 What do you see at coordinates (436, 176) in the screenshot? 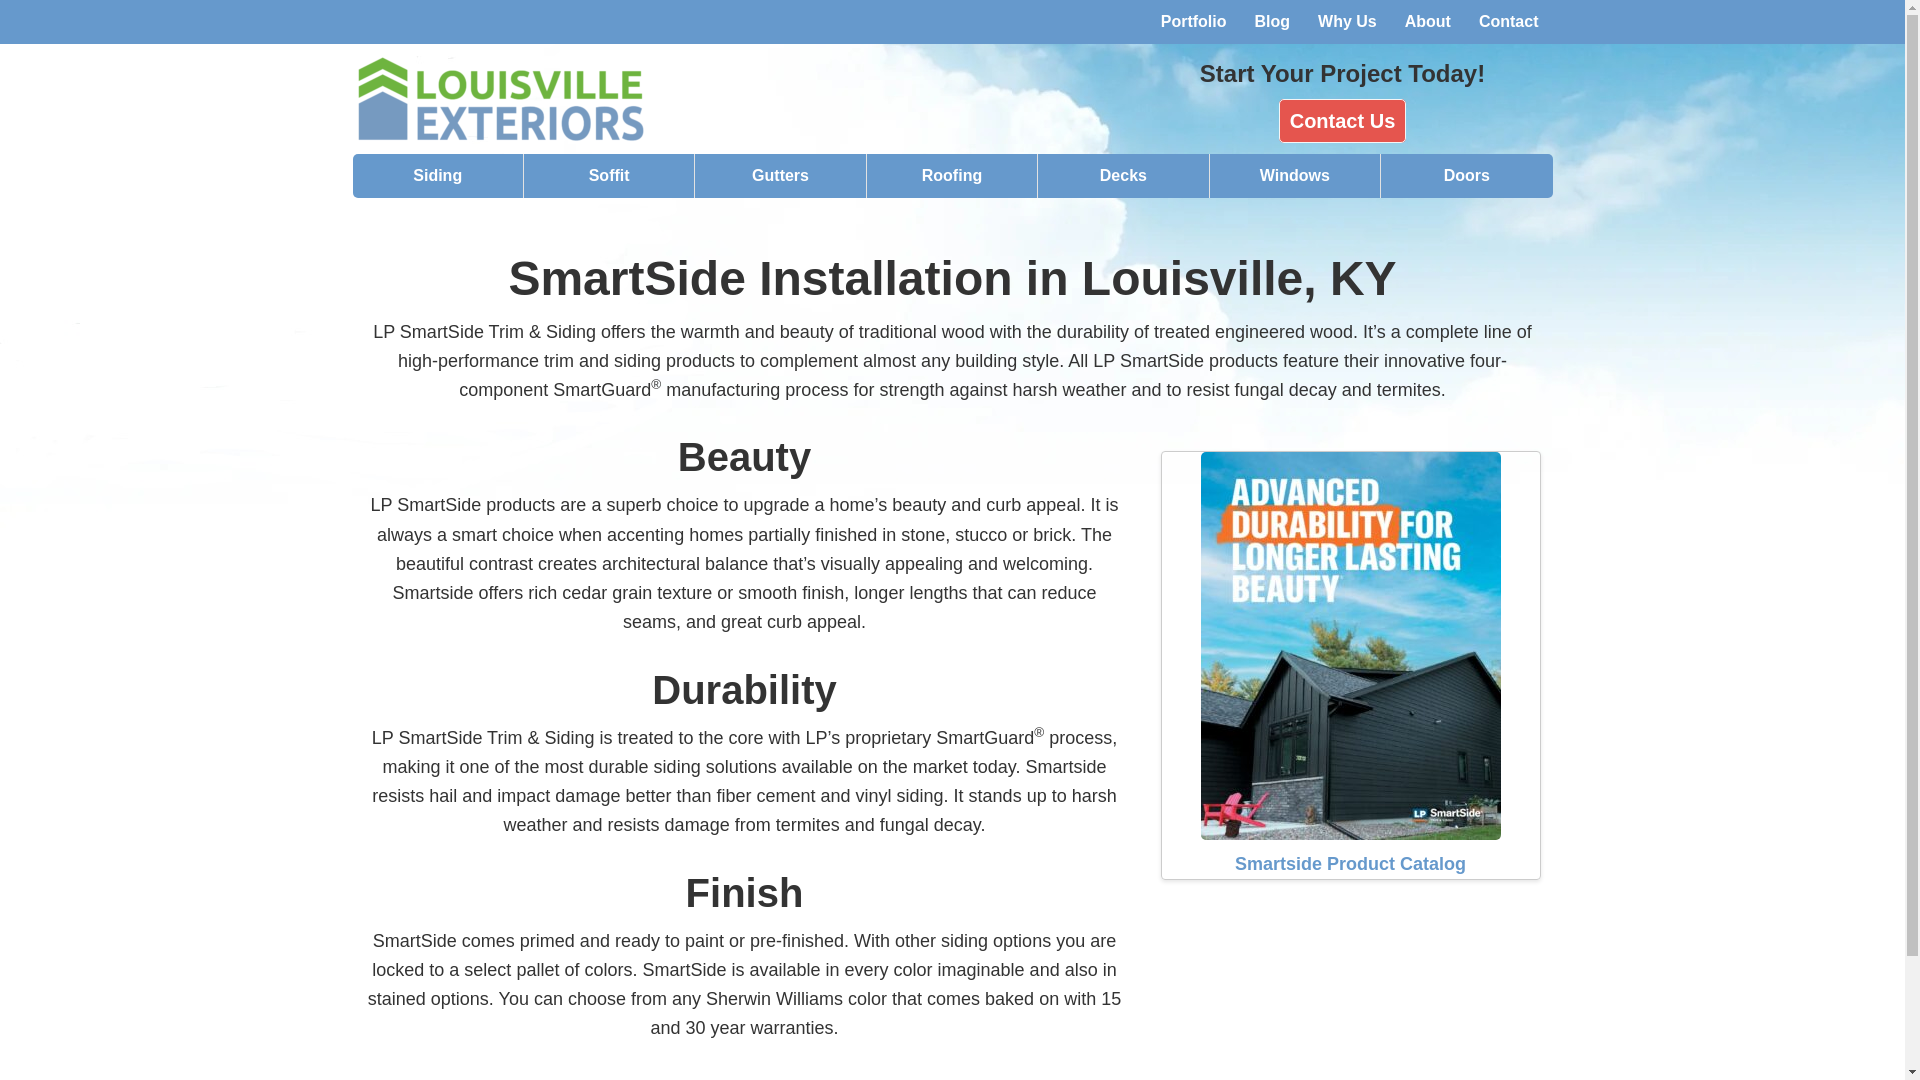
I see `Siding` at bounding box center [436, 176].